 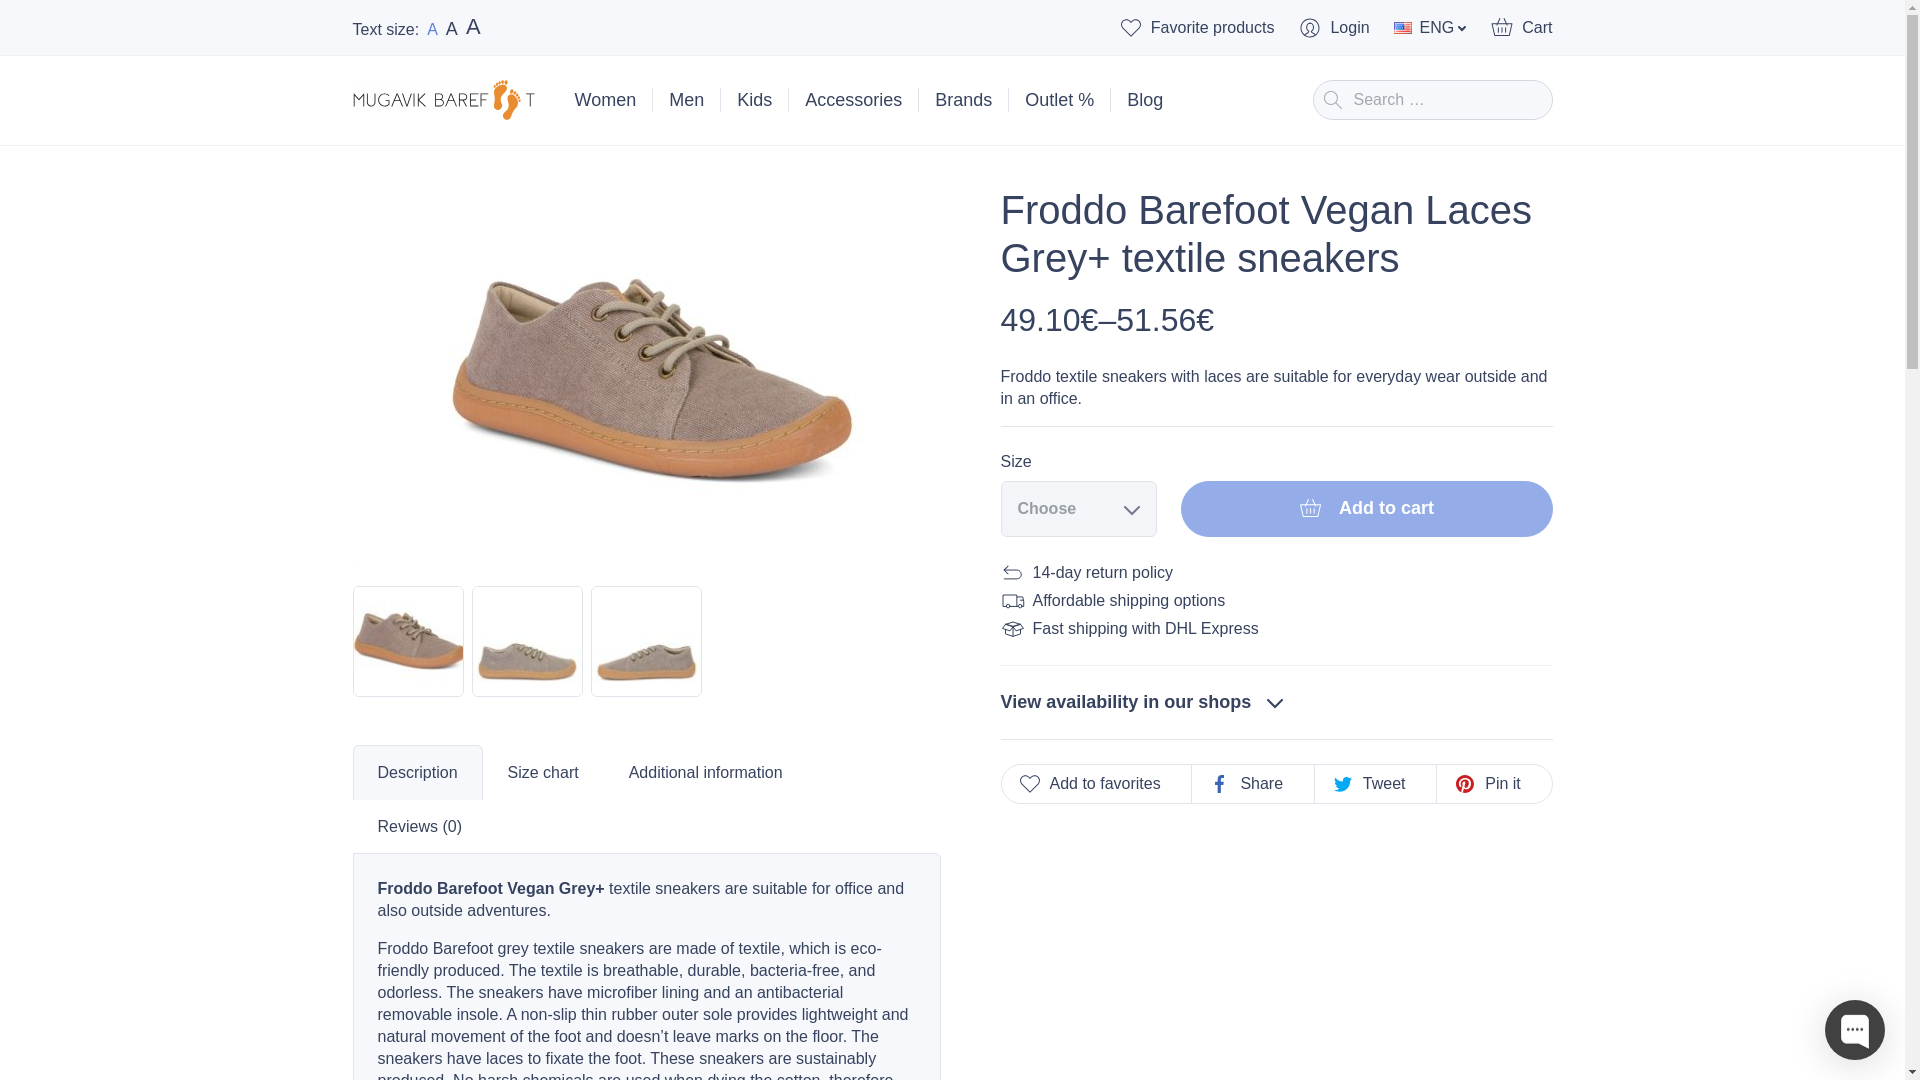 What do you see at coordinates (432, 29) in the screenshot?
I see `G3130228-2` at bounding box center [432, 29].